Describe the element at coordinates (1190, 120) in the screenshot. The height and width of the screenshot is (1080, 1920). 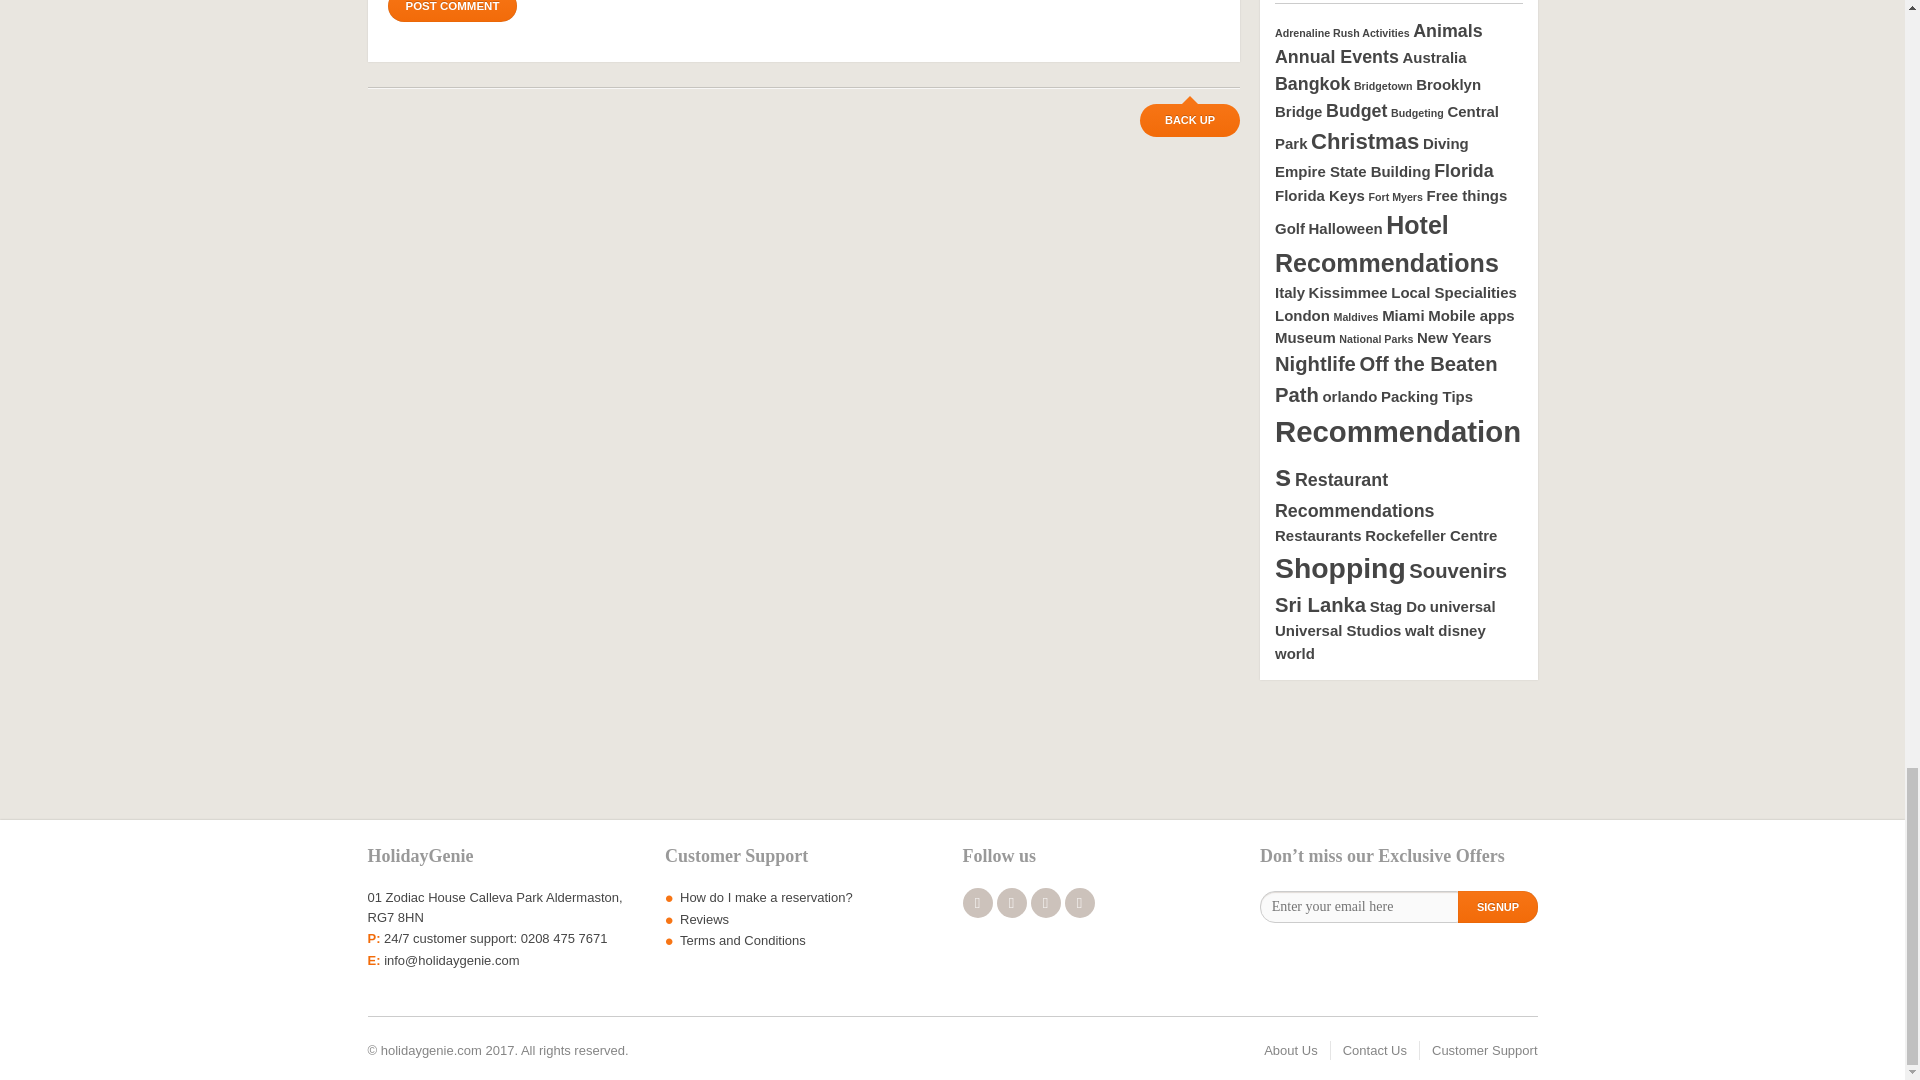
I see `BACK UP` at that location.